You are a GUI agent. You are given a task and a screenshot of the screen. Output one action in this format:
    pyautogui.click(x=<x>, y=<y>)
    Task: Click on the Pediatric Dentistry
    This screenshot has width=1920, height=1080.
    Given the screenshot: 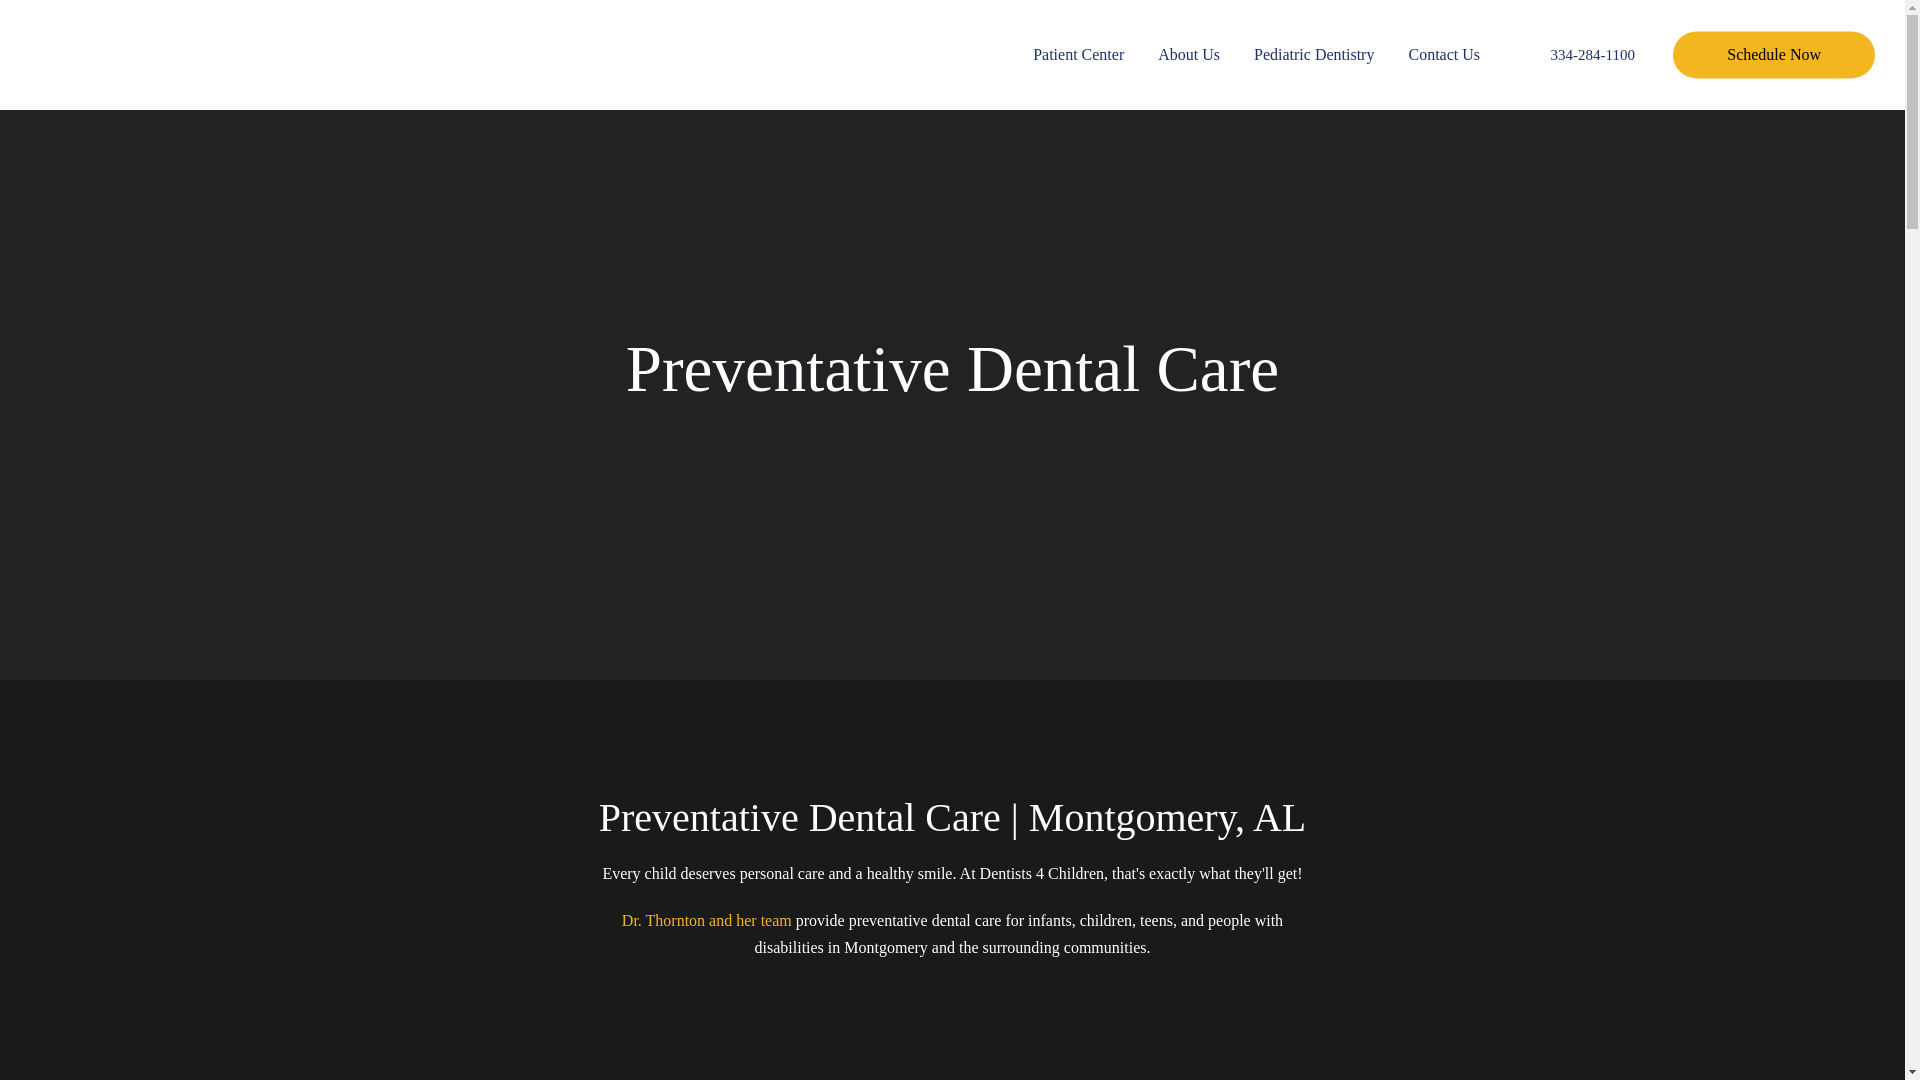 What is the action you would take?
    pyautogui.click(x=1314, y=54)
    